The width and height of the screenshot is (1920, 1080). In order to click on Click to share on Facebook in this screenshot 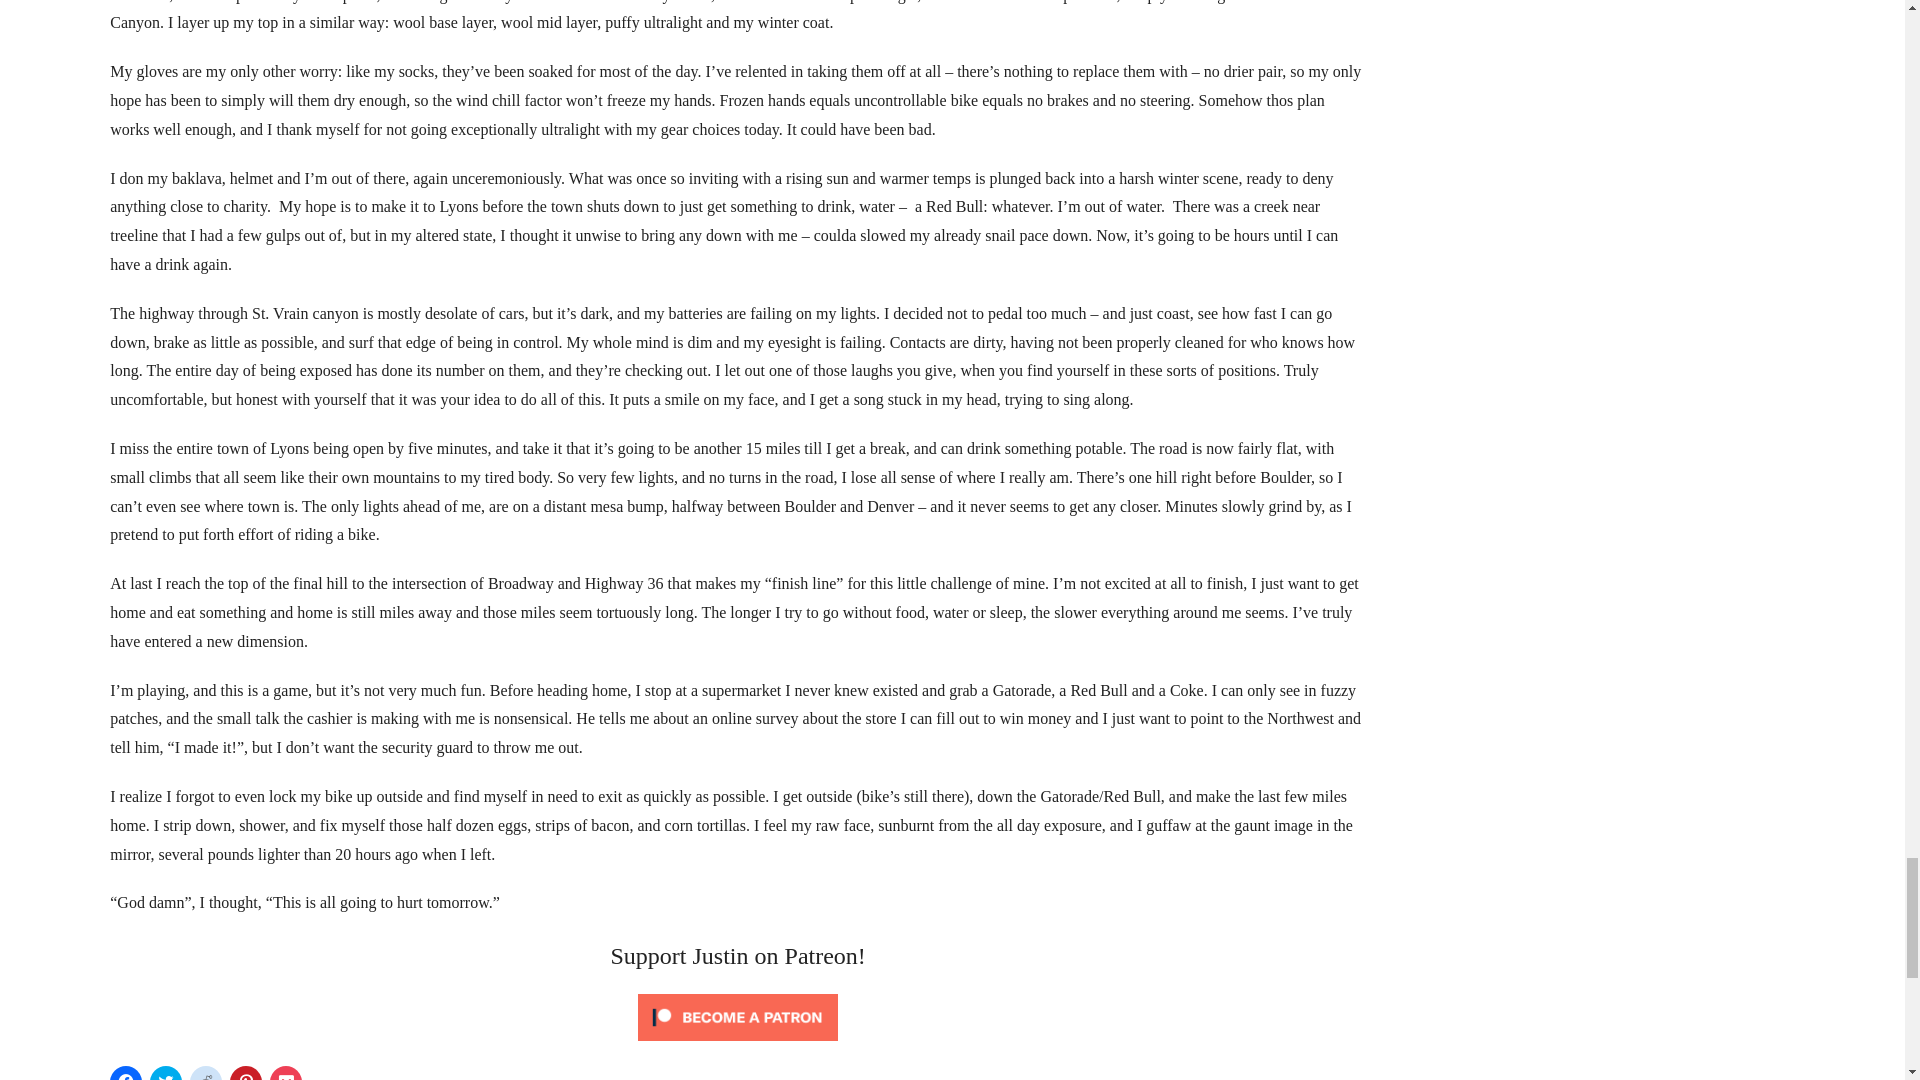, I will do `click(126, 1072)`.